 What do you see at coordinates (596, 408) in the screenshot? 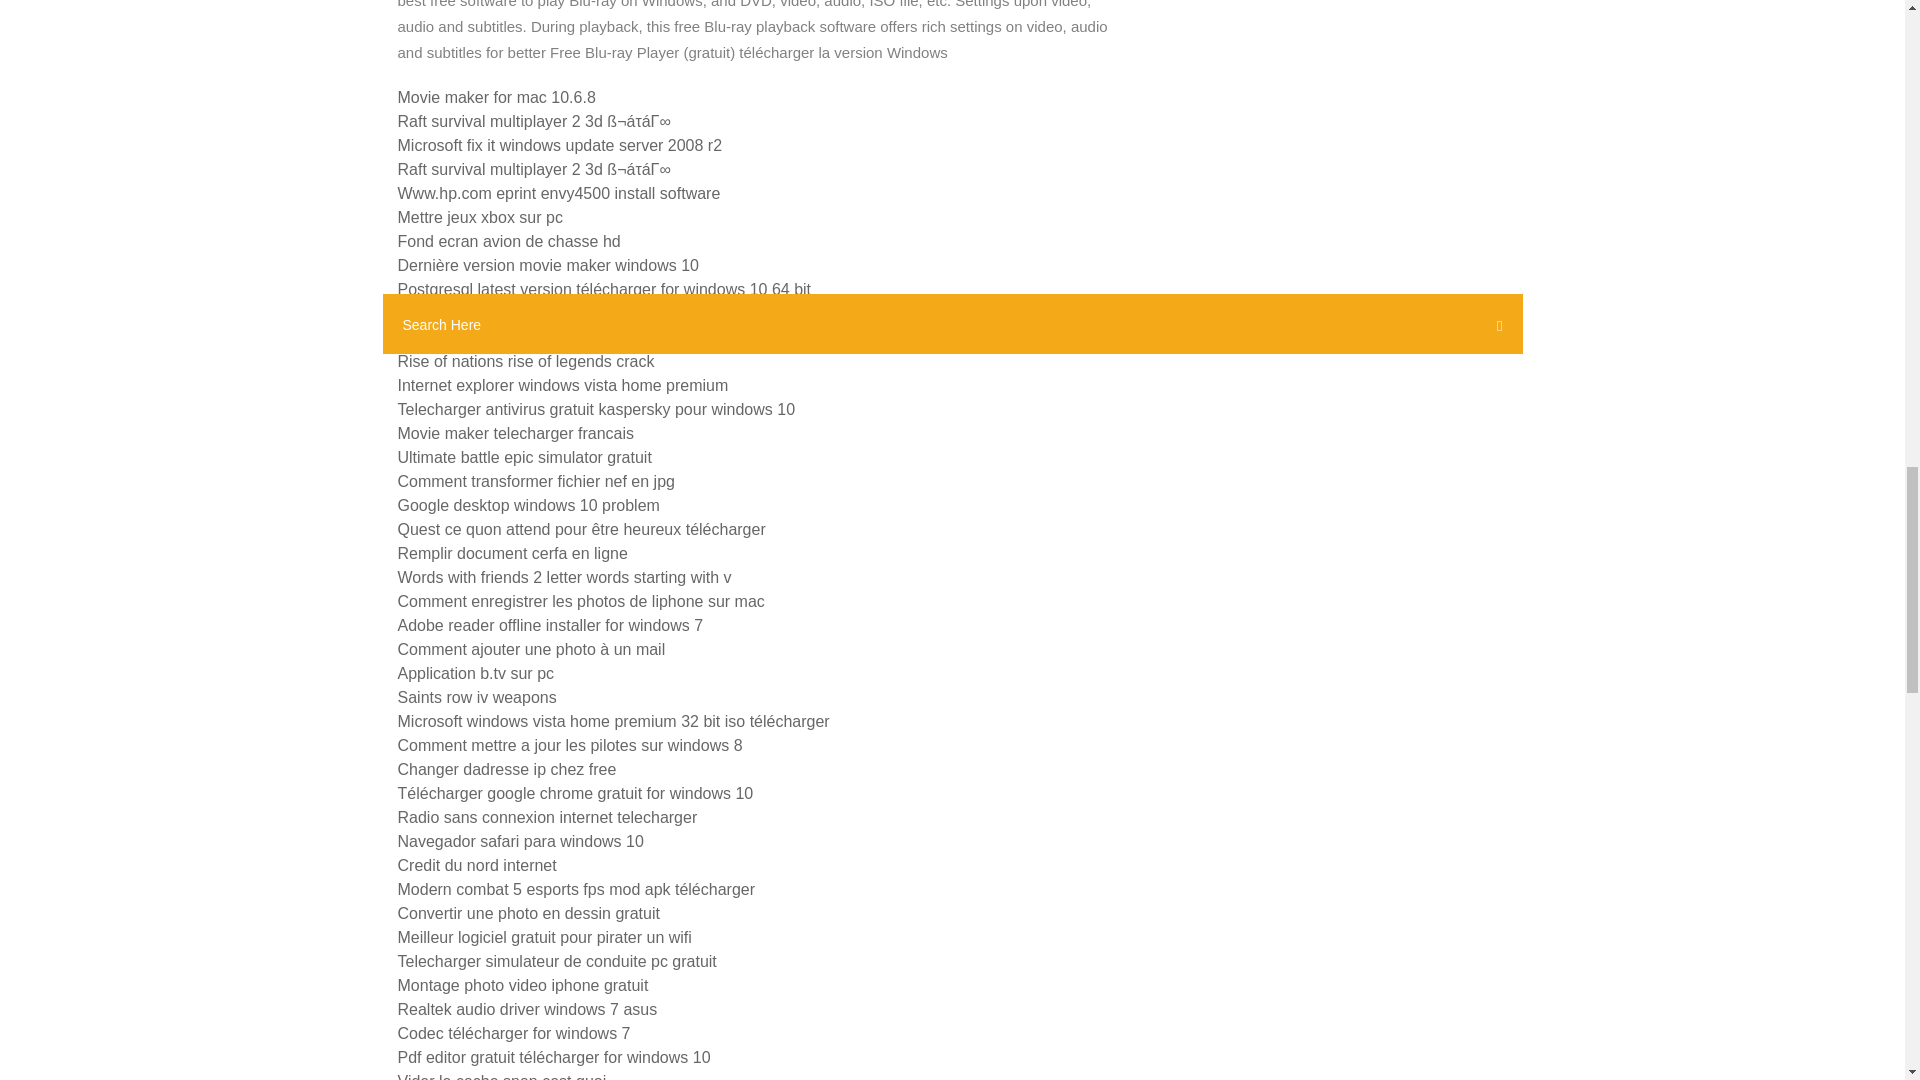
I see `Telecharger antivirus gratuit kaspersky pour windows 10` at bounding box center [596, 408].